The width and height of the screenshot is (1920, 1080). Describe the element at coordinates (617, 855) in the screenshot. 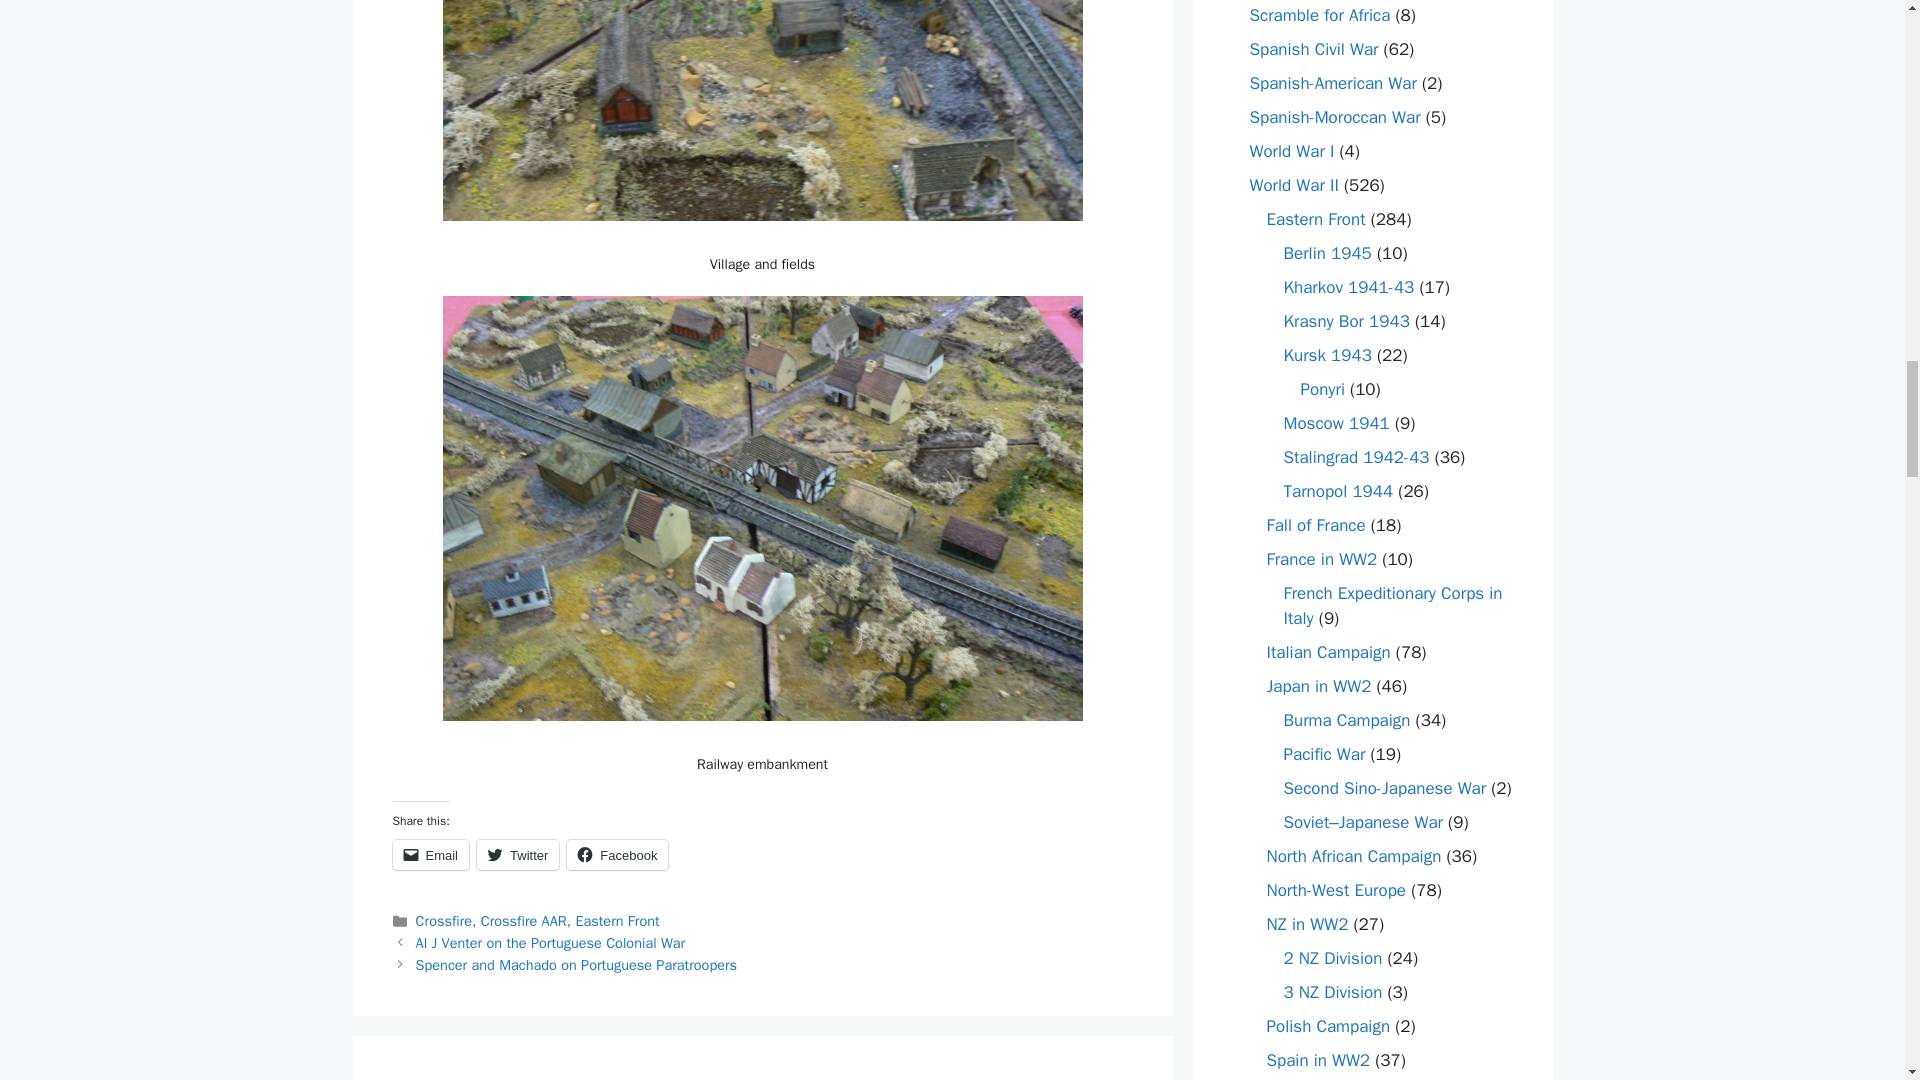

I see `Facebook` at that location.